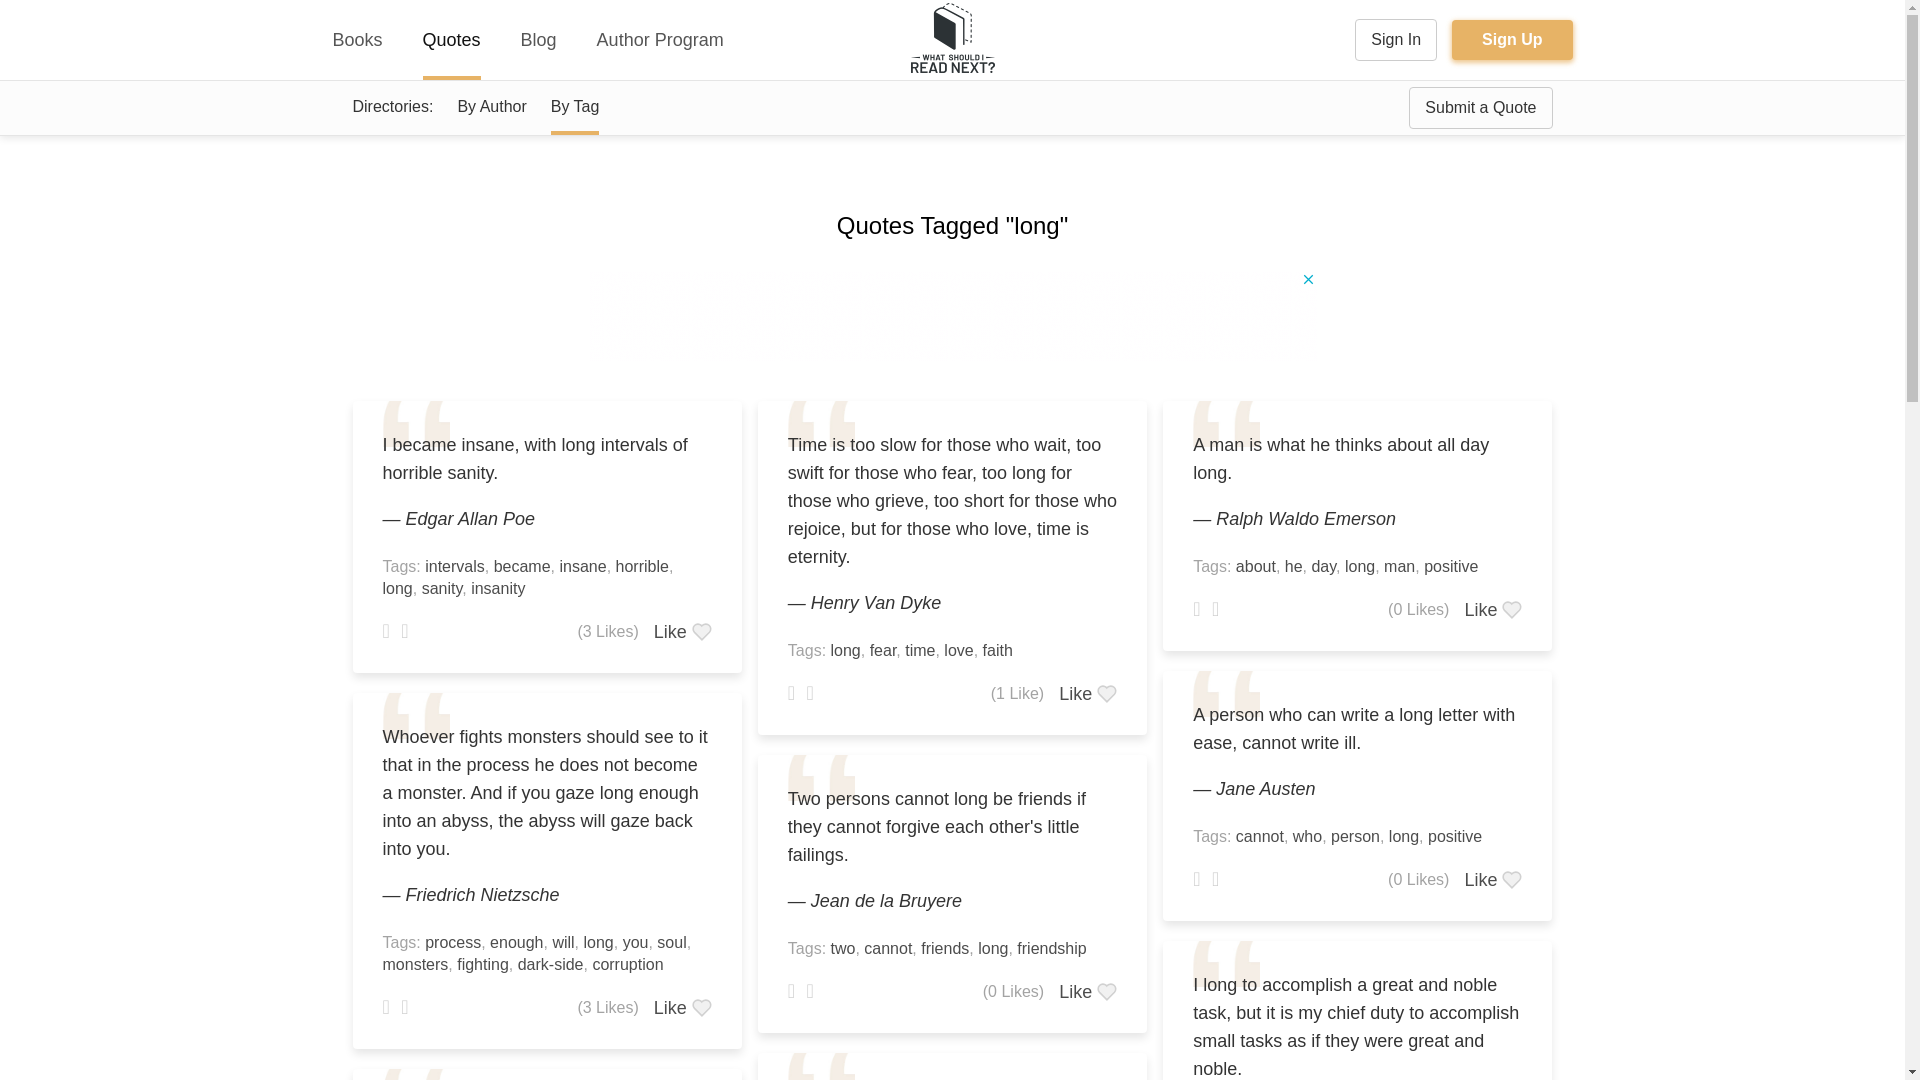 The width and height of the screenshot is (1920, 1080). I want to click on long, so click(397, 588).